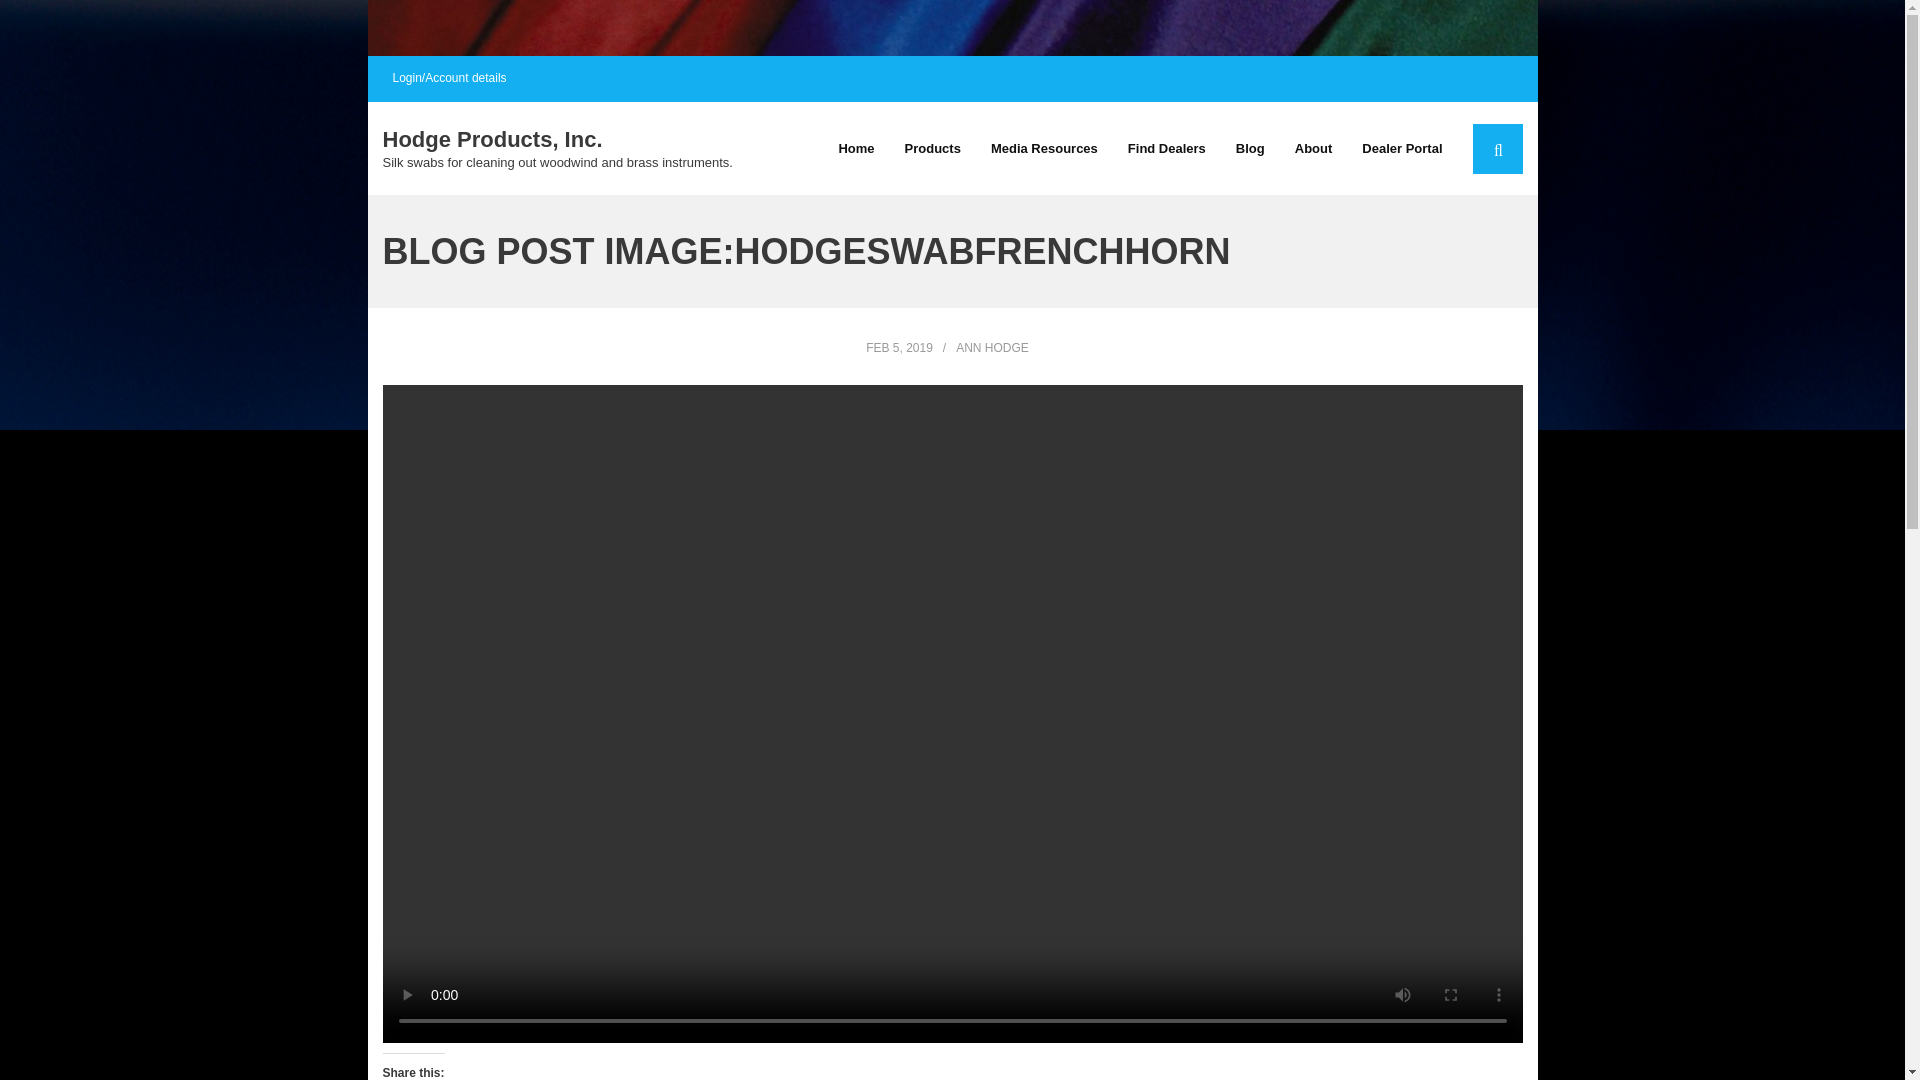  What do you see at coordinates (556, 140) in the screenshot?
I see `Hodge Products, Inc.` at bounding box center [556, 140].